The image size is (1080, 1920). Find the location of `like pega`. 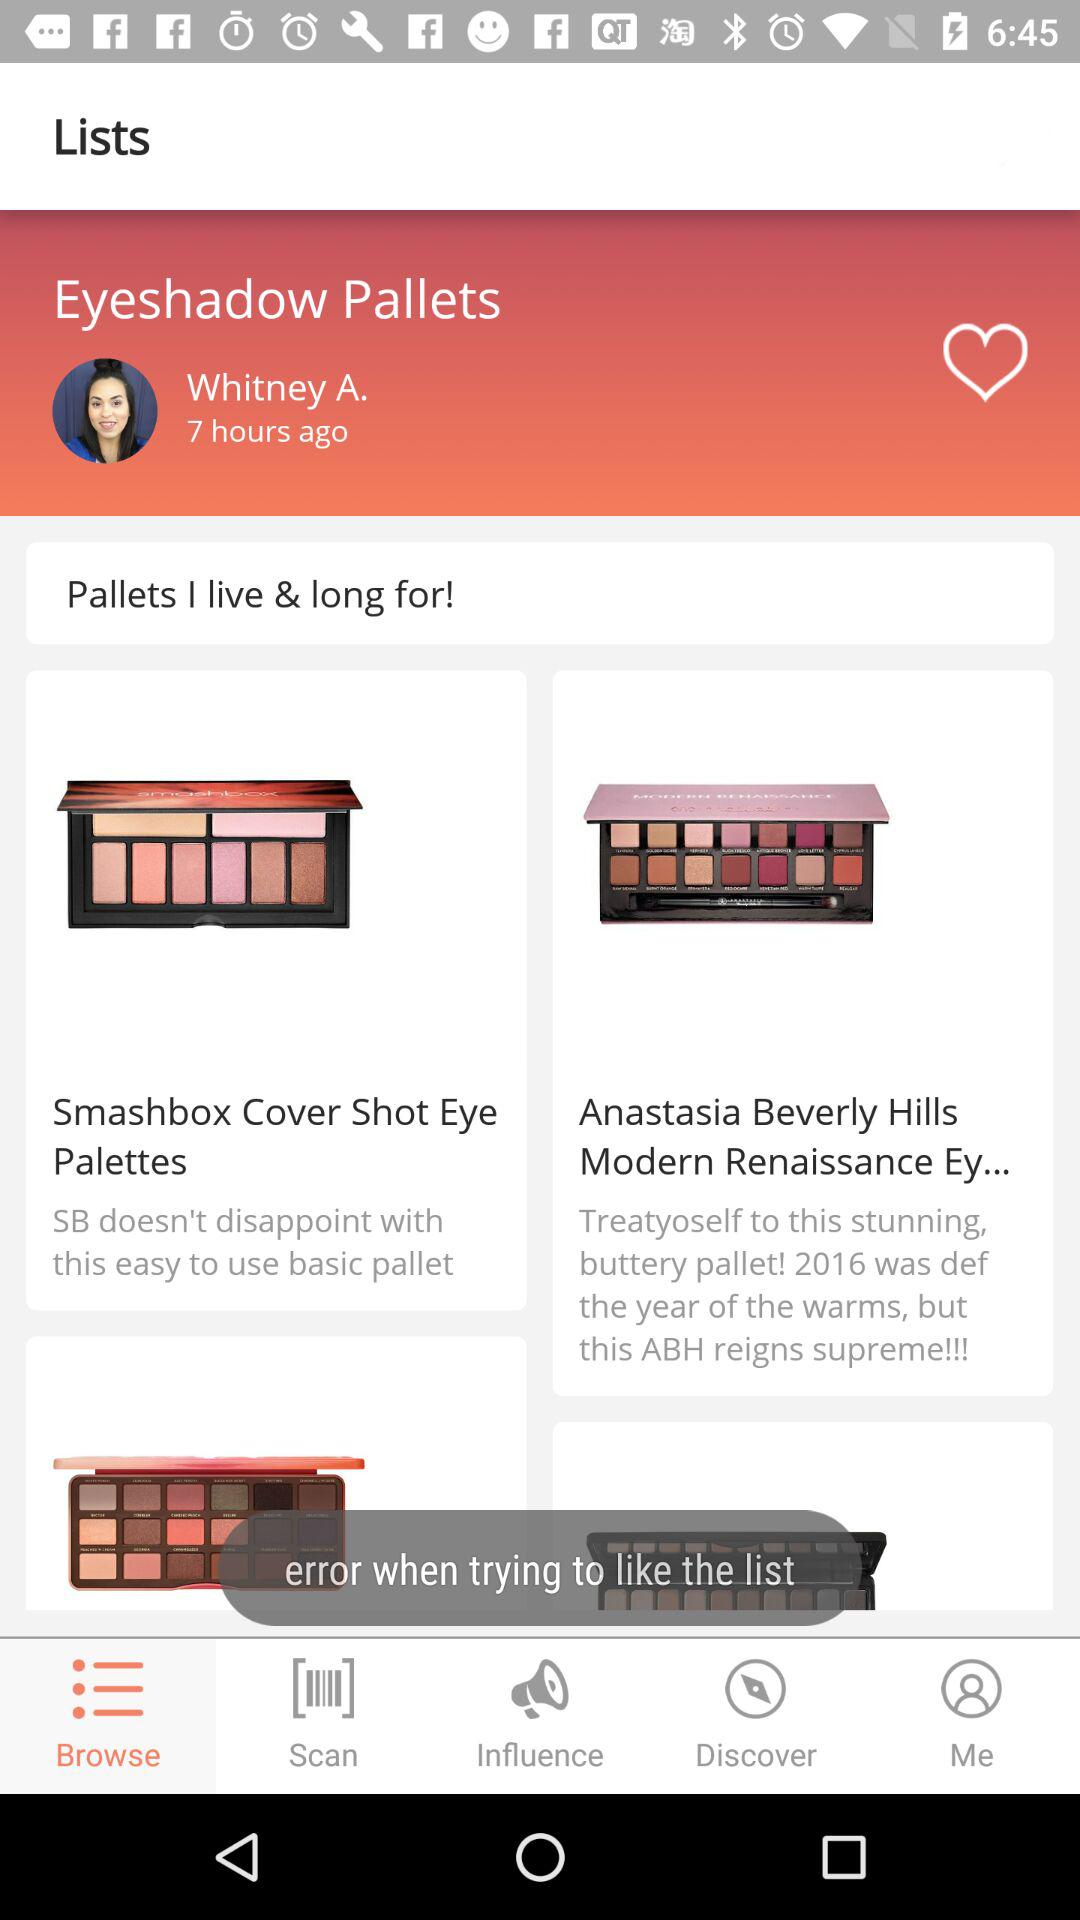

like pega is located at coordinates (985, 363).